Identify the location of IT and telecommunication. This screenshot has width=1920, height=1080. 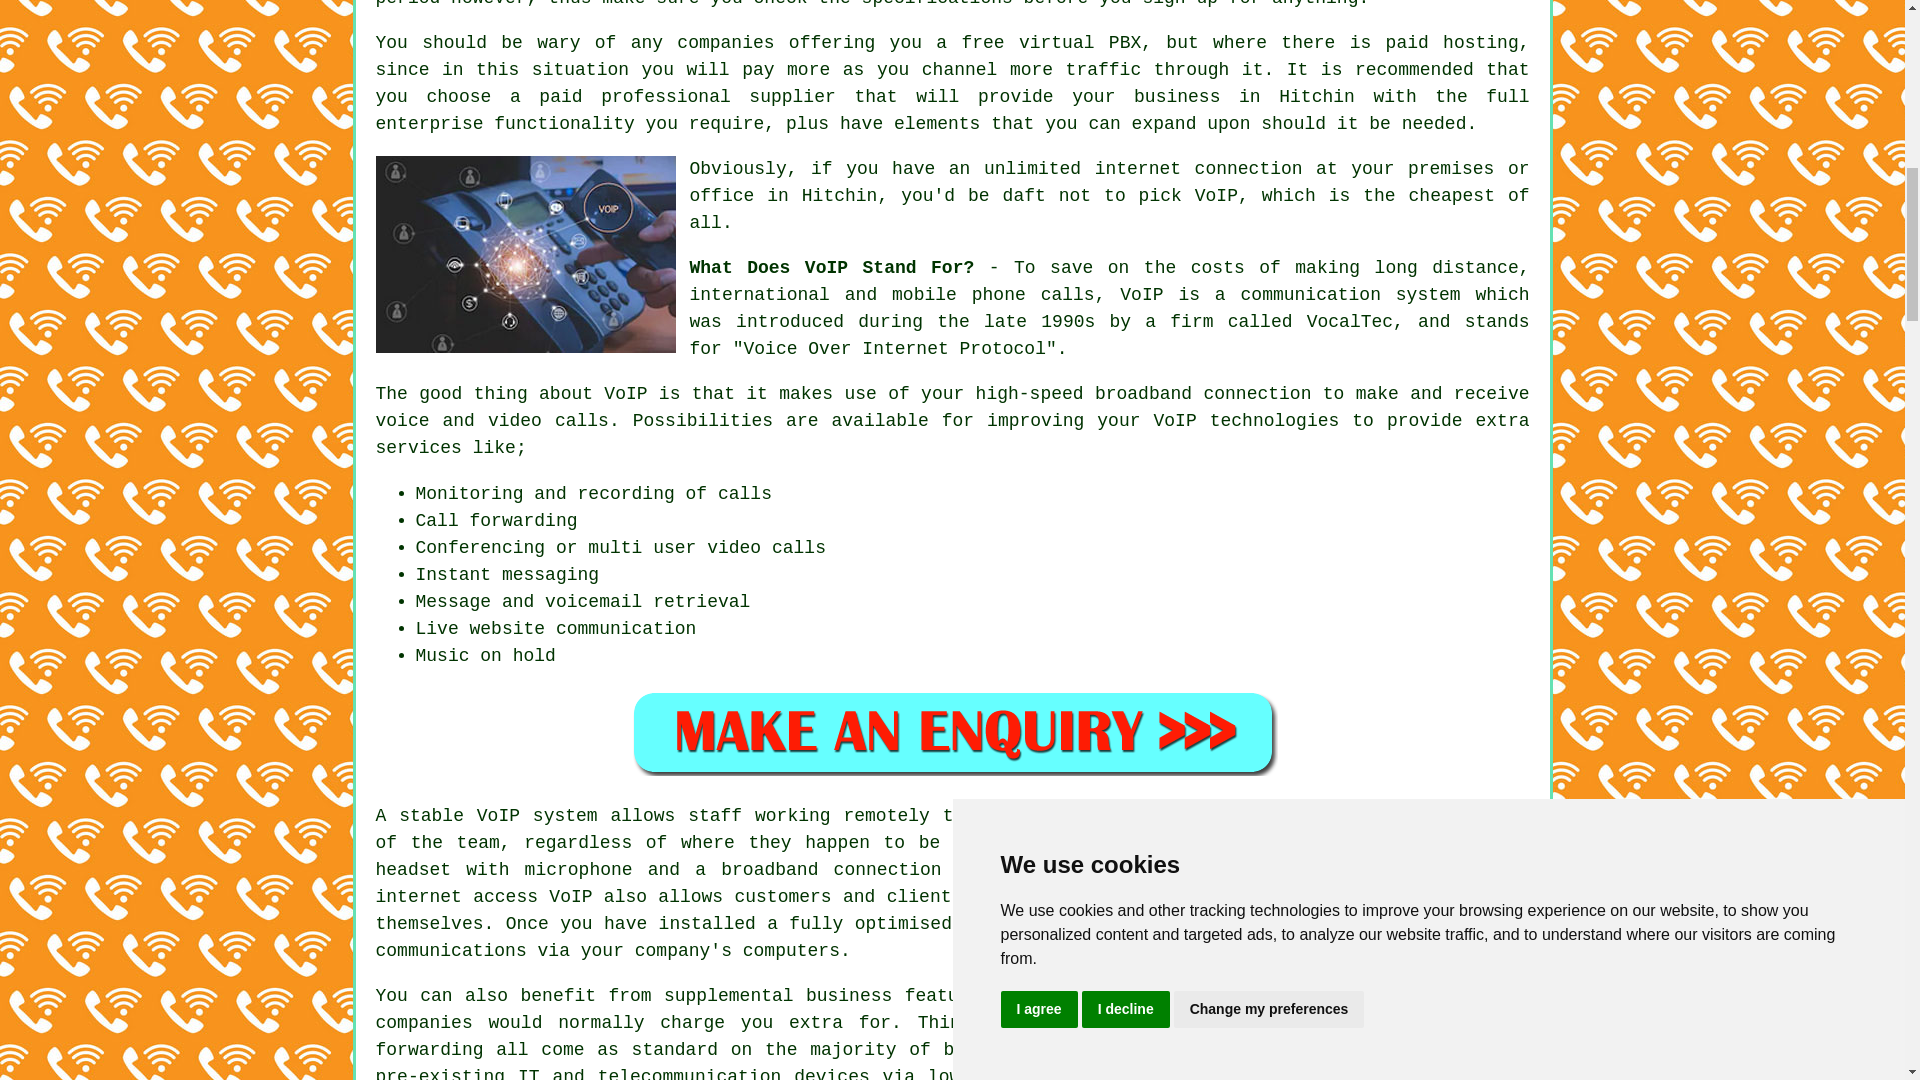
(650, 1074).